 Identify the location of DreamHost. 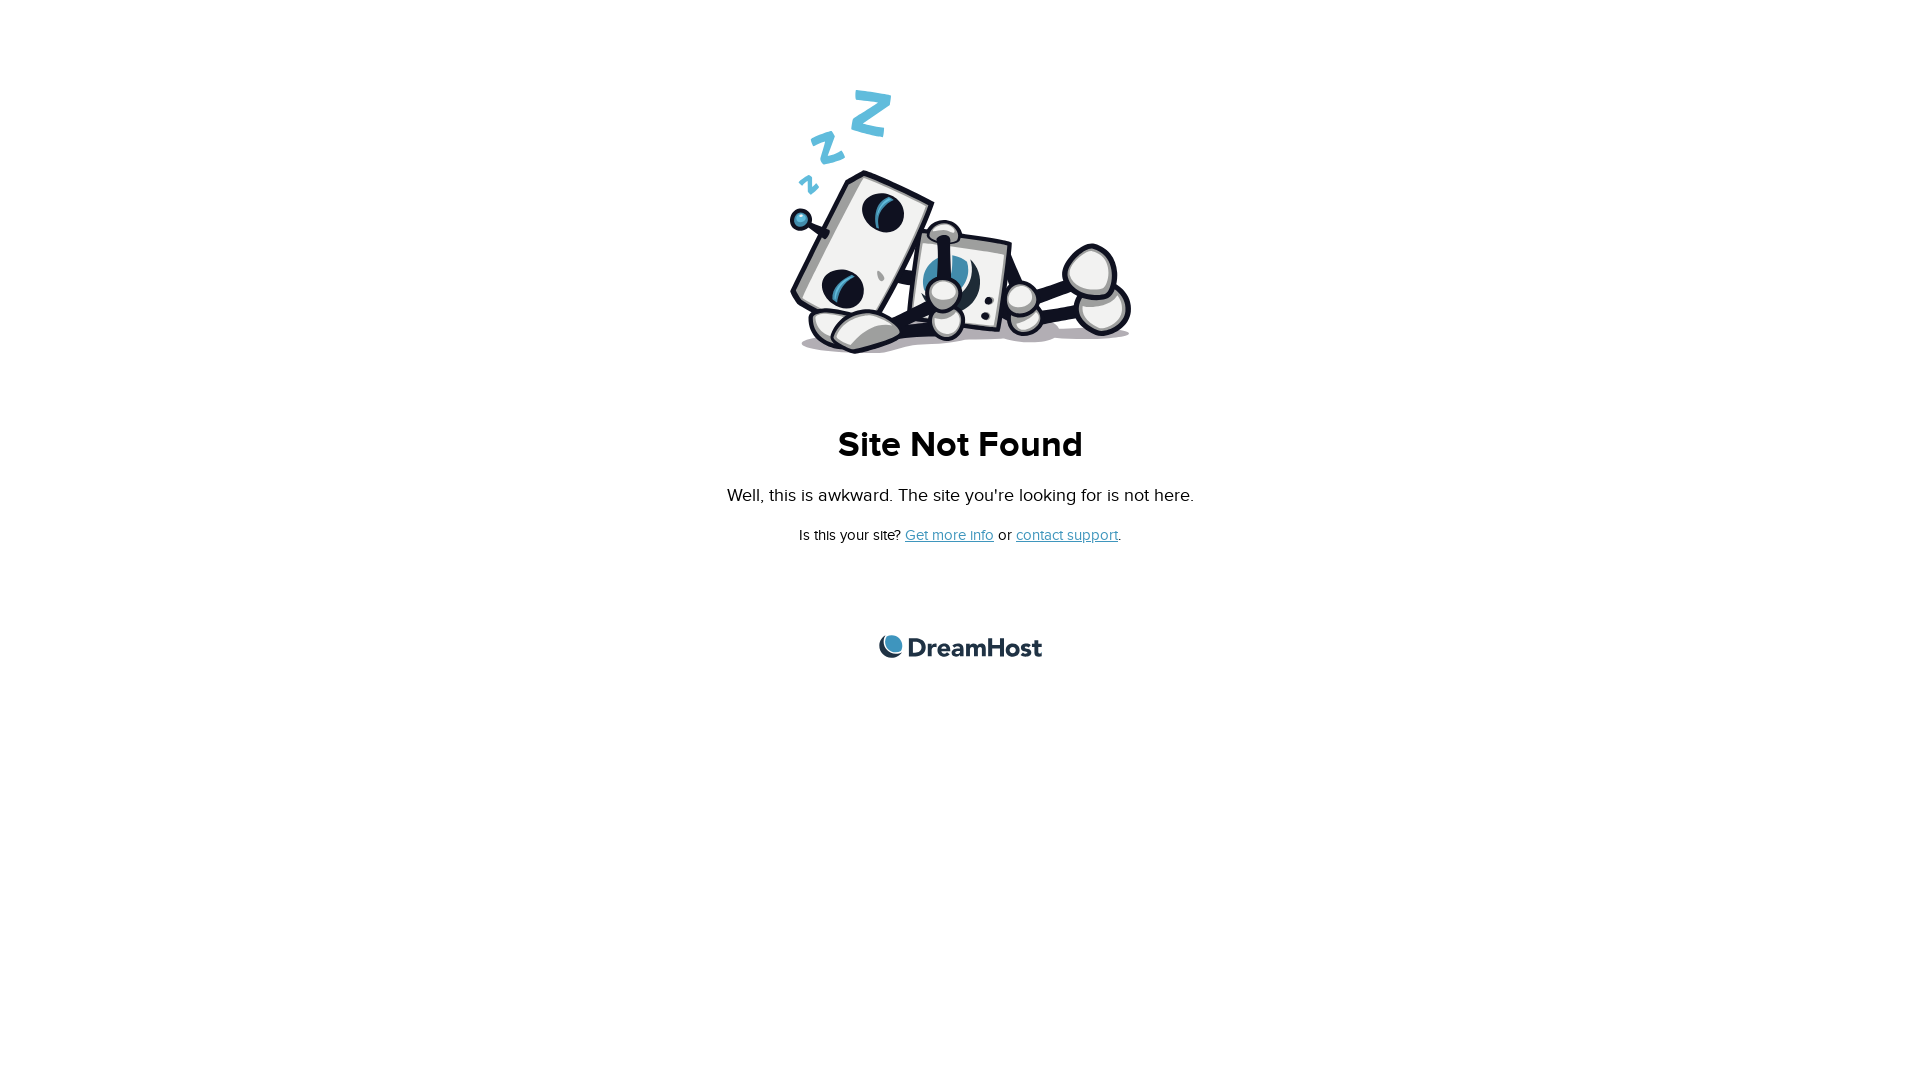
(960, 646).